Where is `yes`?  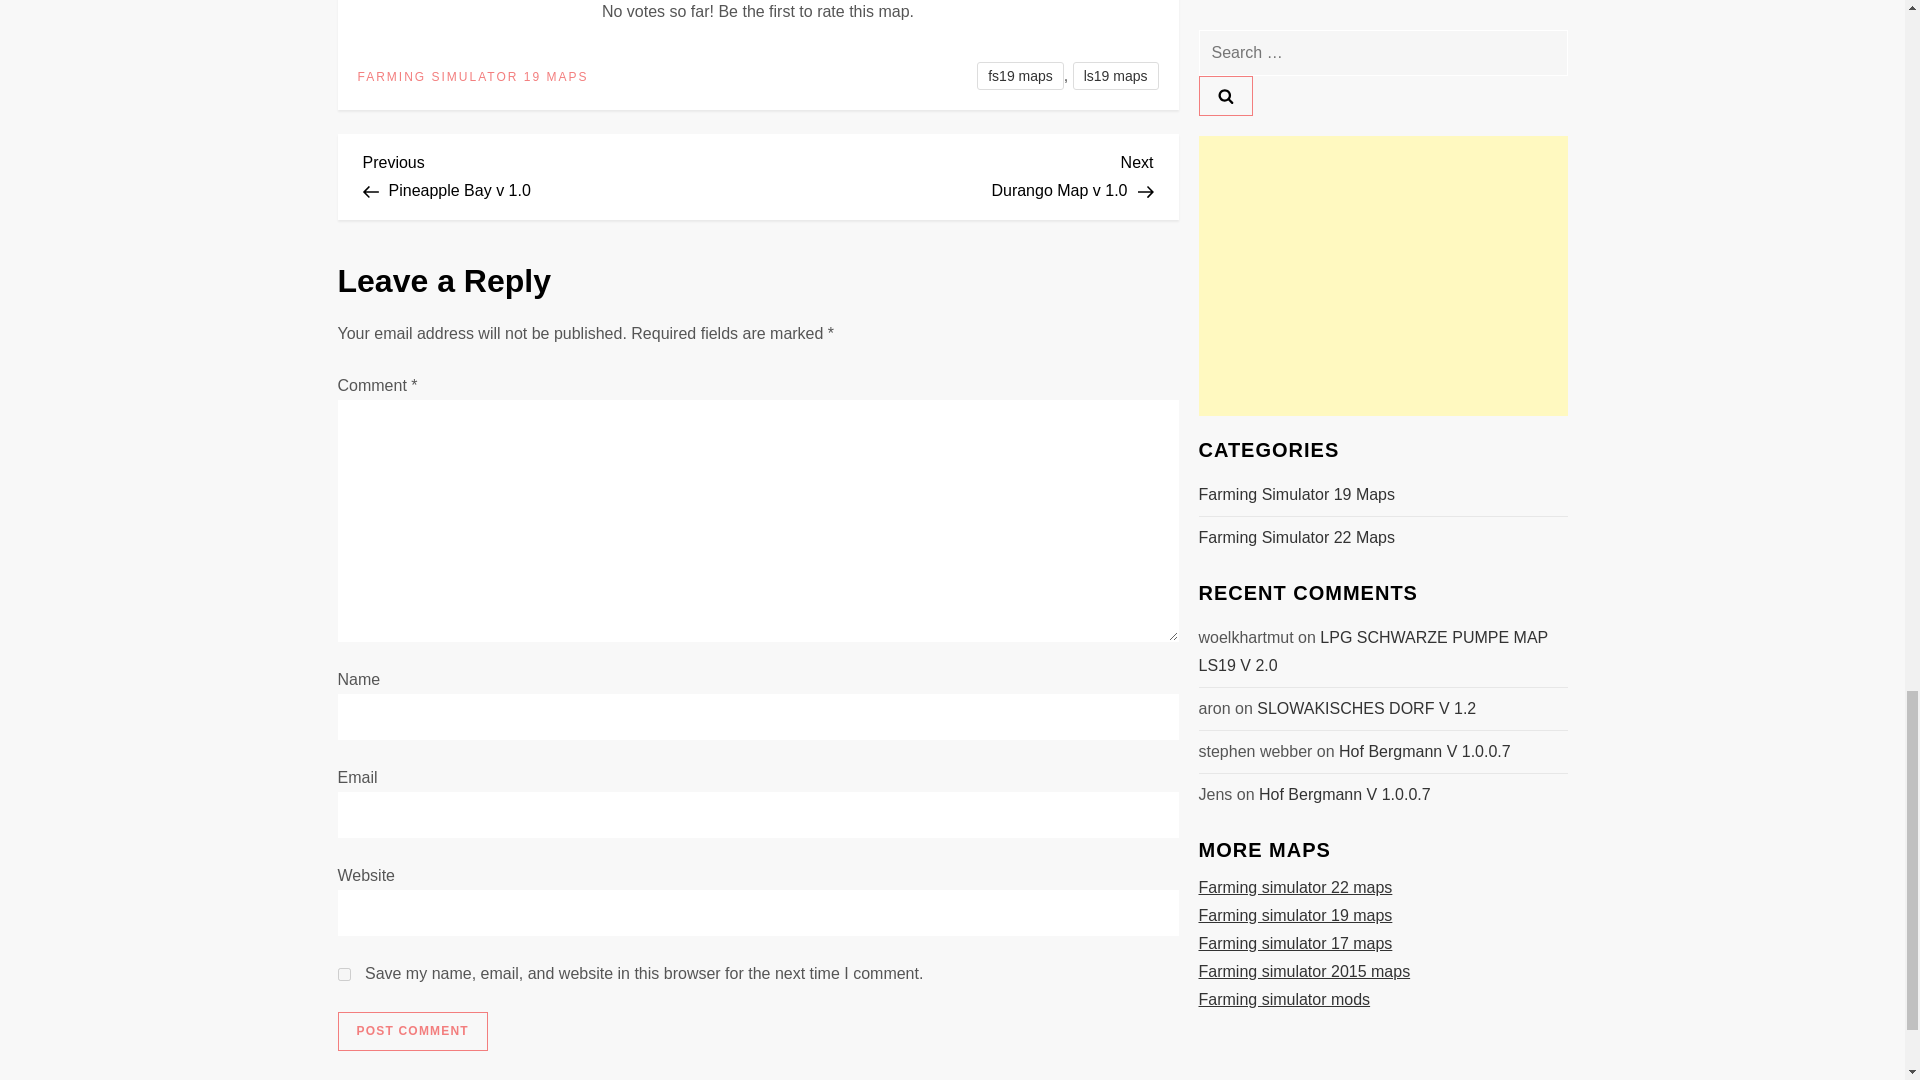 yes is located at coordinates (344, 974).